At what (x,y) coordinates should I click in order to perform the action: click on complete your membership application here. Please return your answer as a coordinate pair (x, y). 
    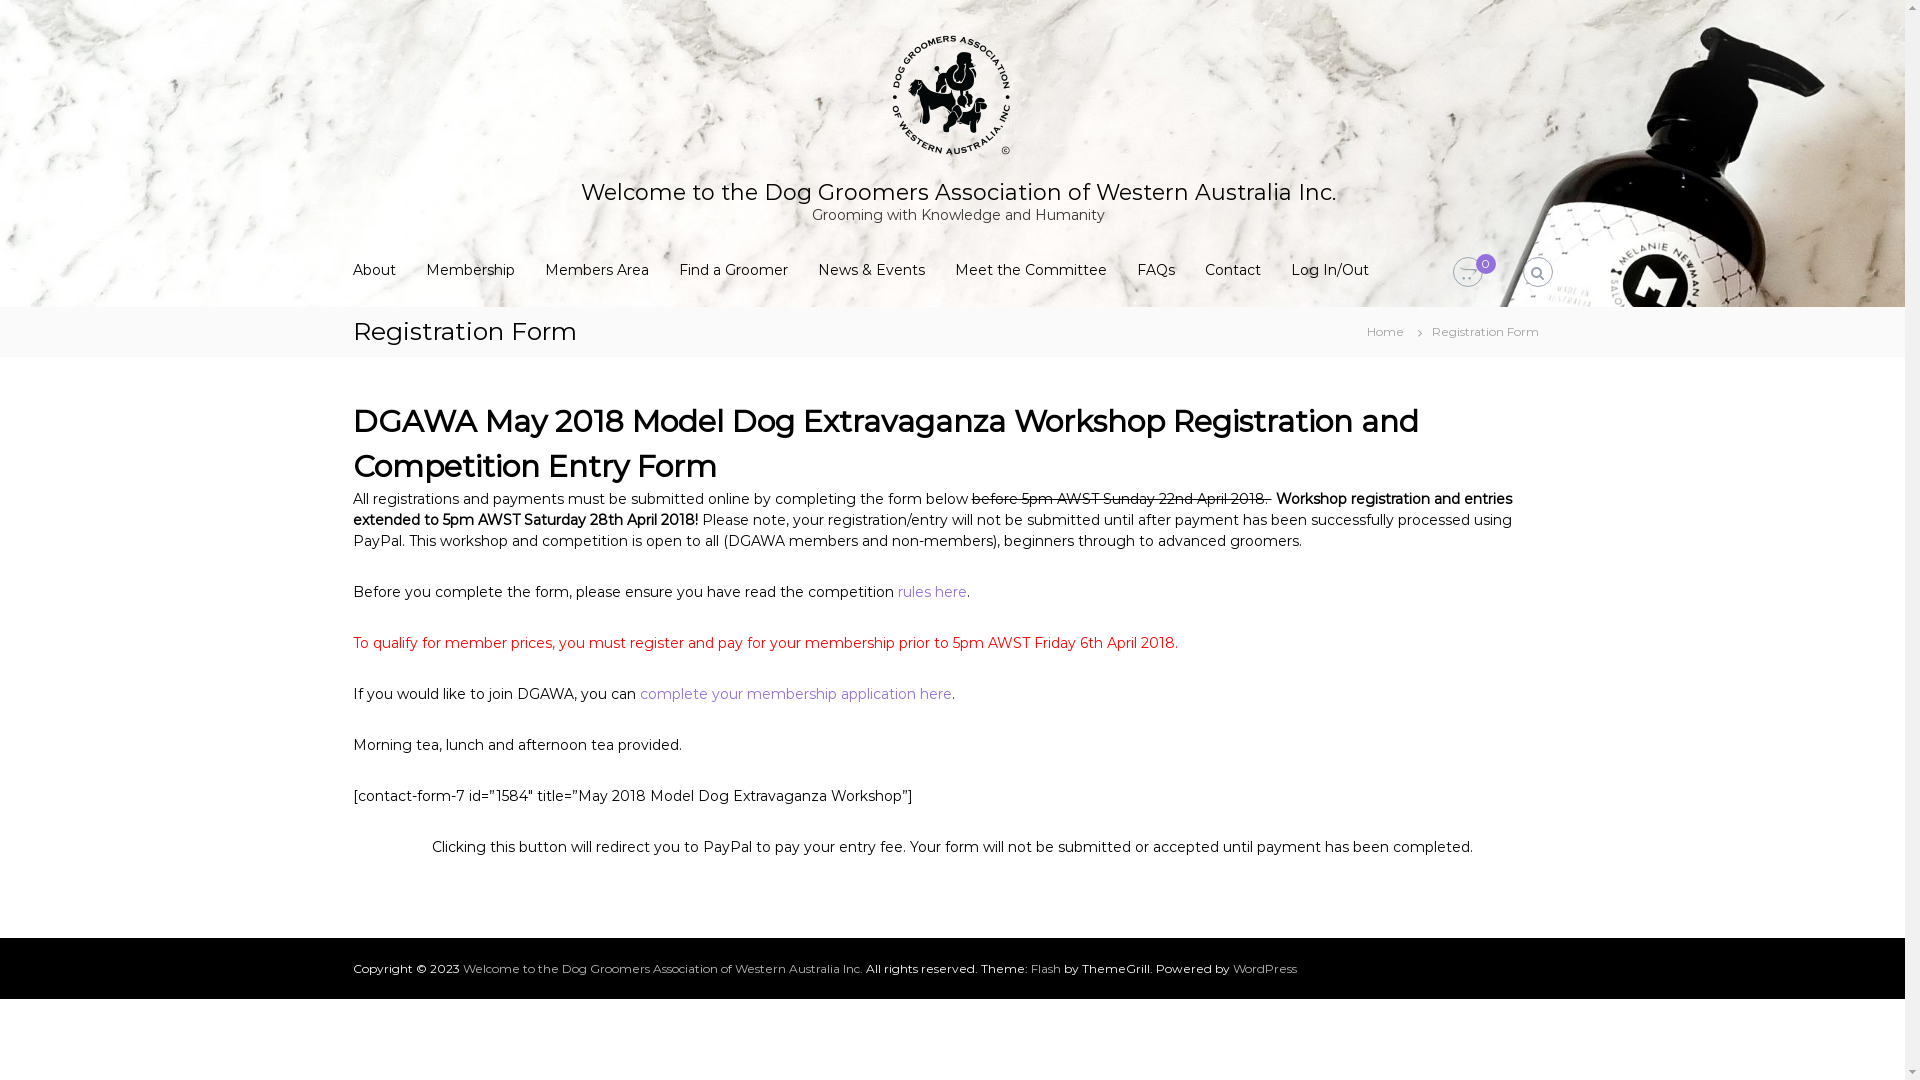
    Looking at the image, I should click on (796, 693).